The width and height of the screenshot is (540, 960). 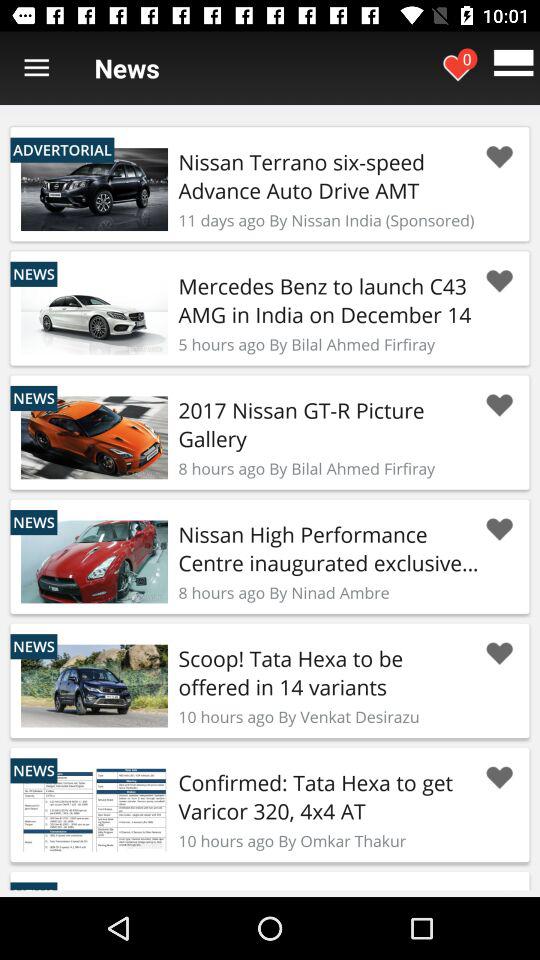 What do you see at coordinates (36, 68) in the screenshot?
I see `launch the icon next to the news item` at bounding box center [36, 68].